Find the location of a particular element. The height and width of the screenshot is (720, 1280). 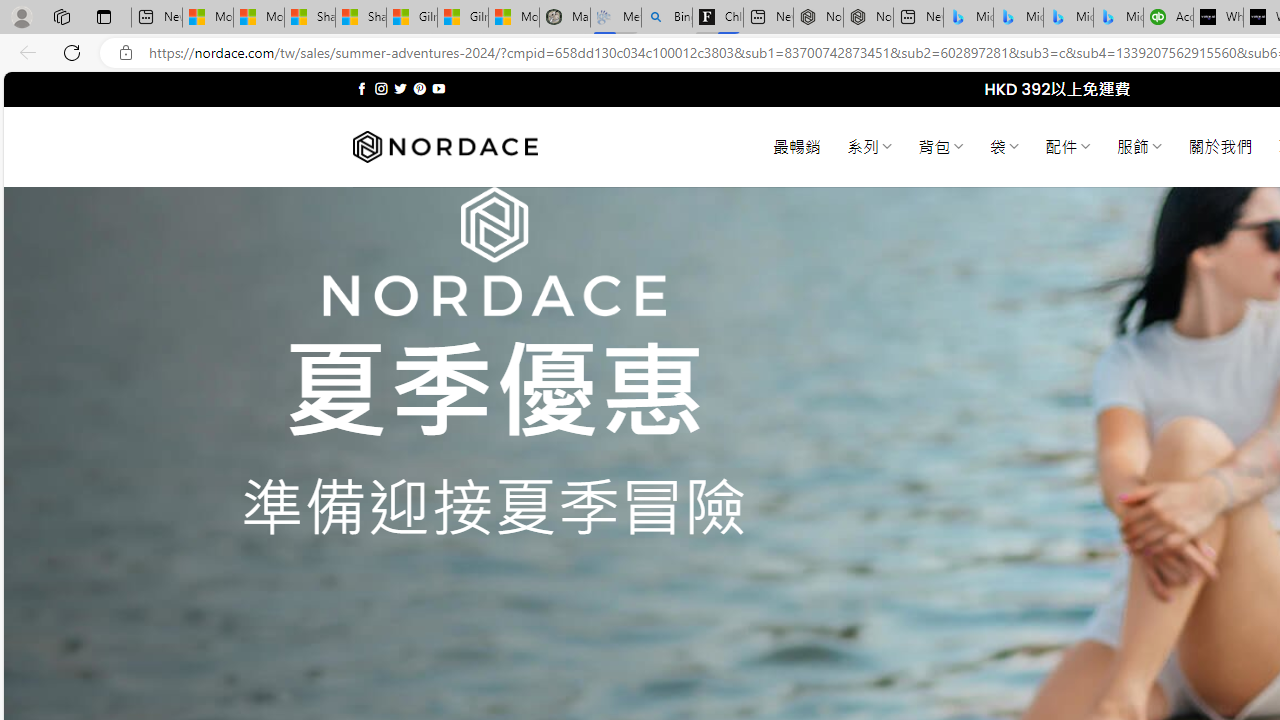

Follow on YouTube is located at coordinates (438, 88).